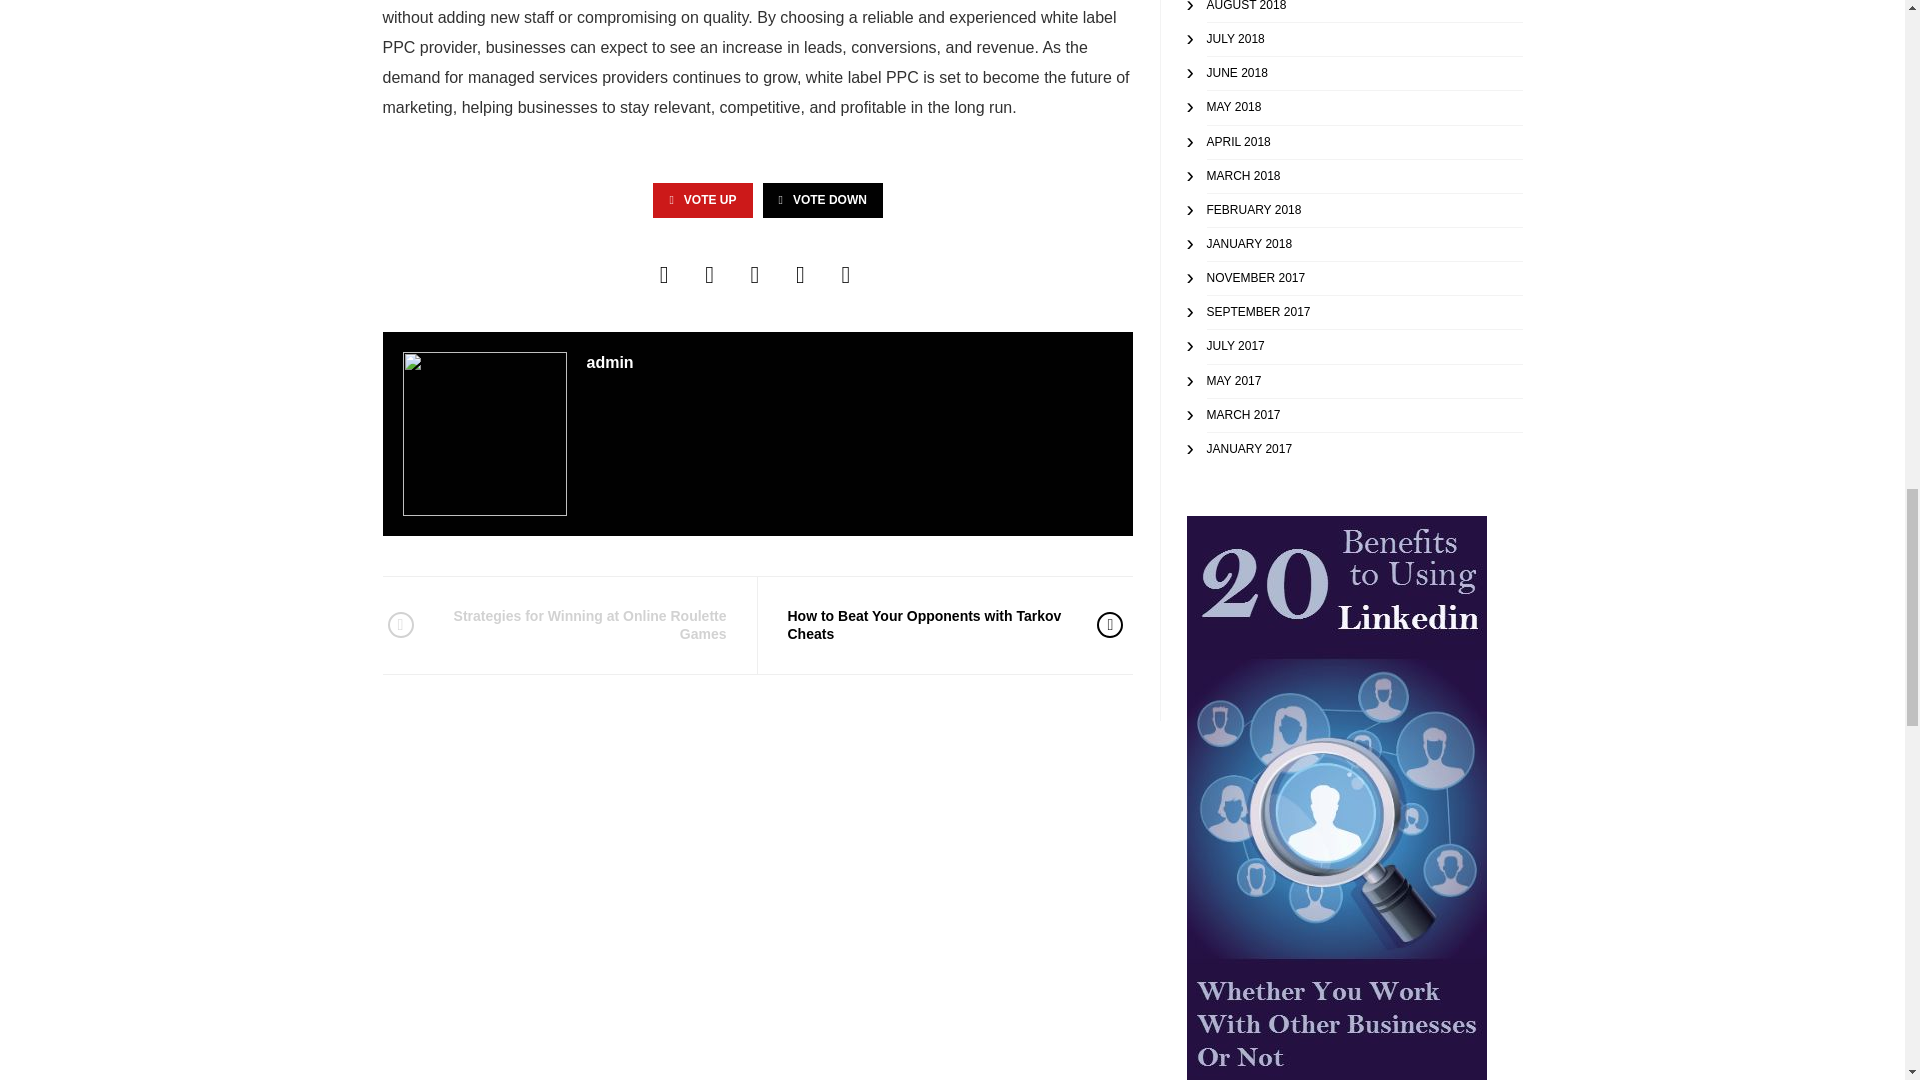 Image resolution: width=1920 pixels, height=1080 pixels. What do you see at coordinates (822, 200) in the screenshot?
I see `VOTE DOWN` at bounding box center [822, 200].